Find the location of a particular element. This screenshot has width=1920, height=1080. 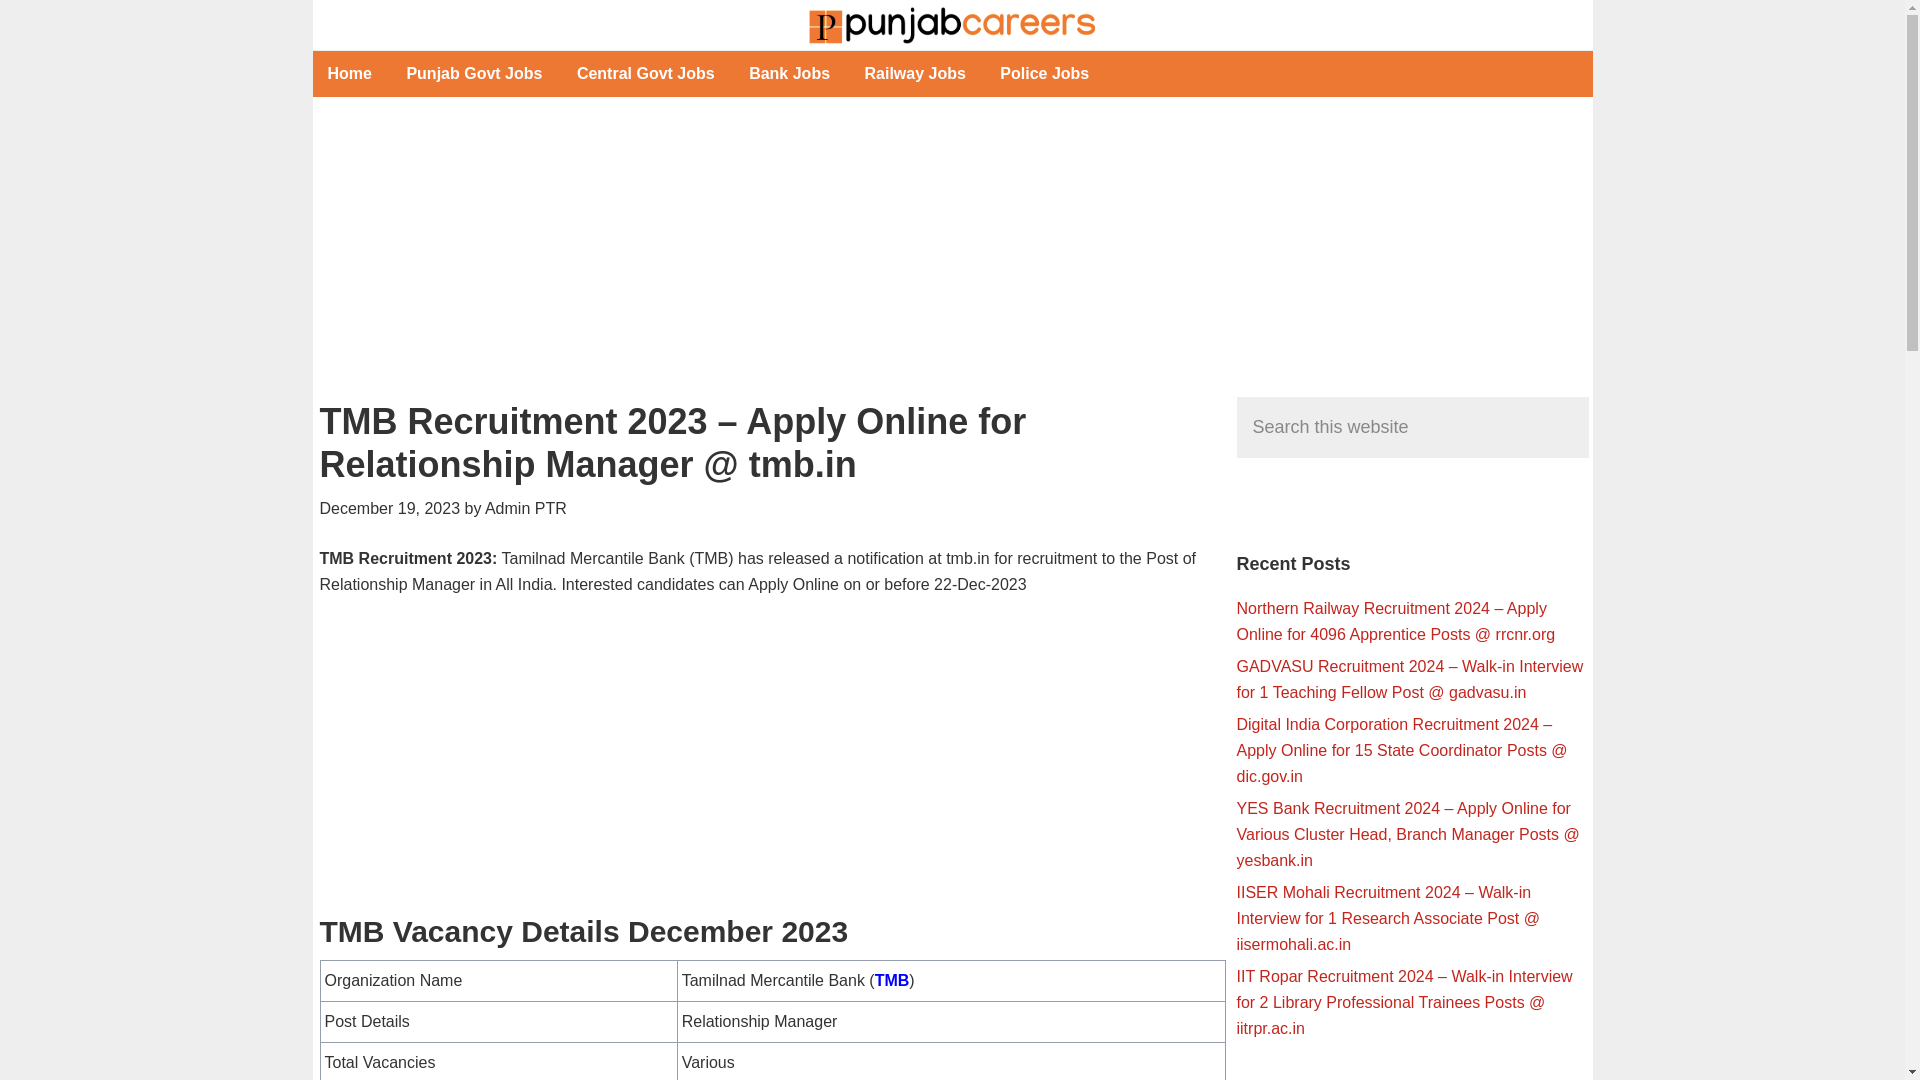

Railway Jobs is located at coordinates (916, 74).